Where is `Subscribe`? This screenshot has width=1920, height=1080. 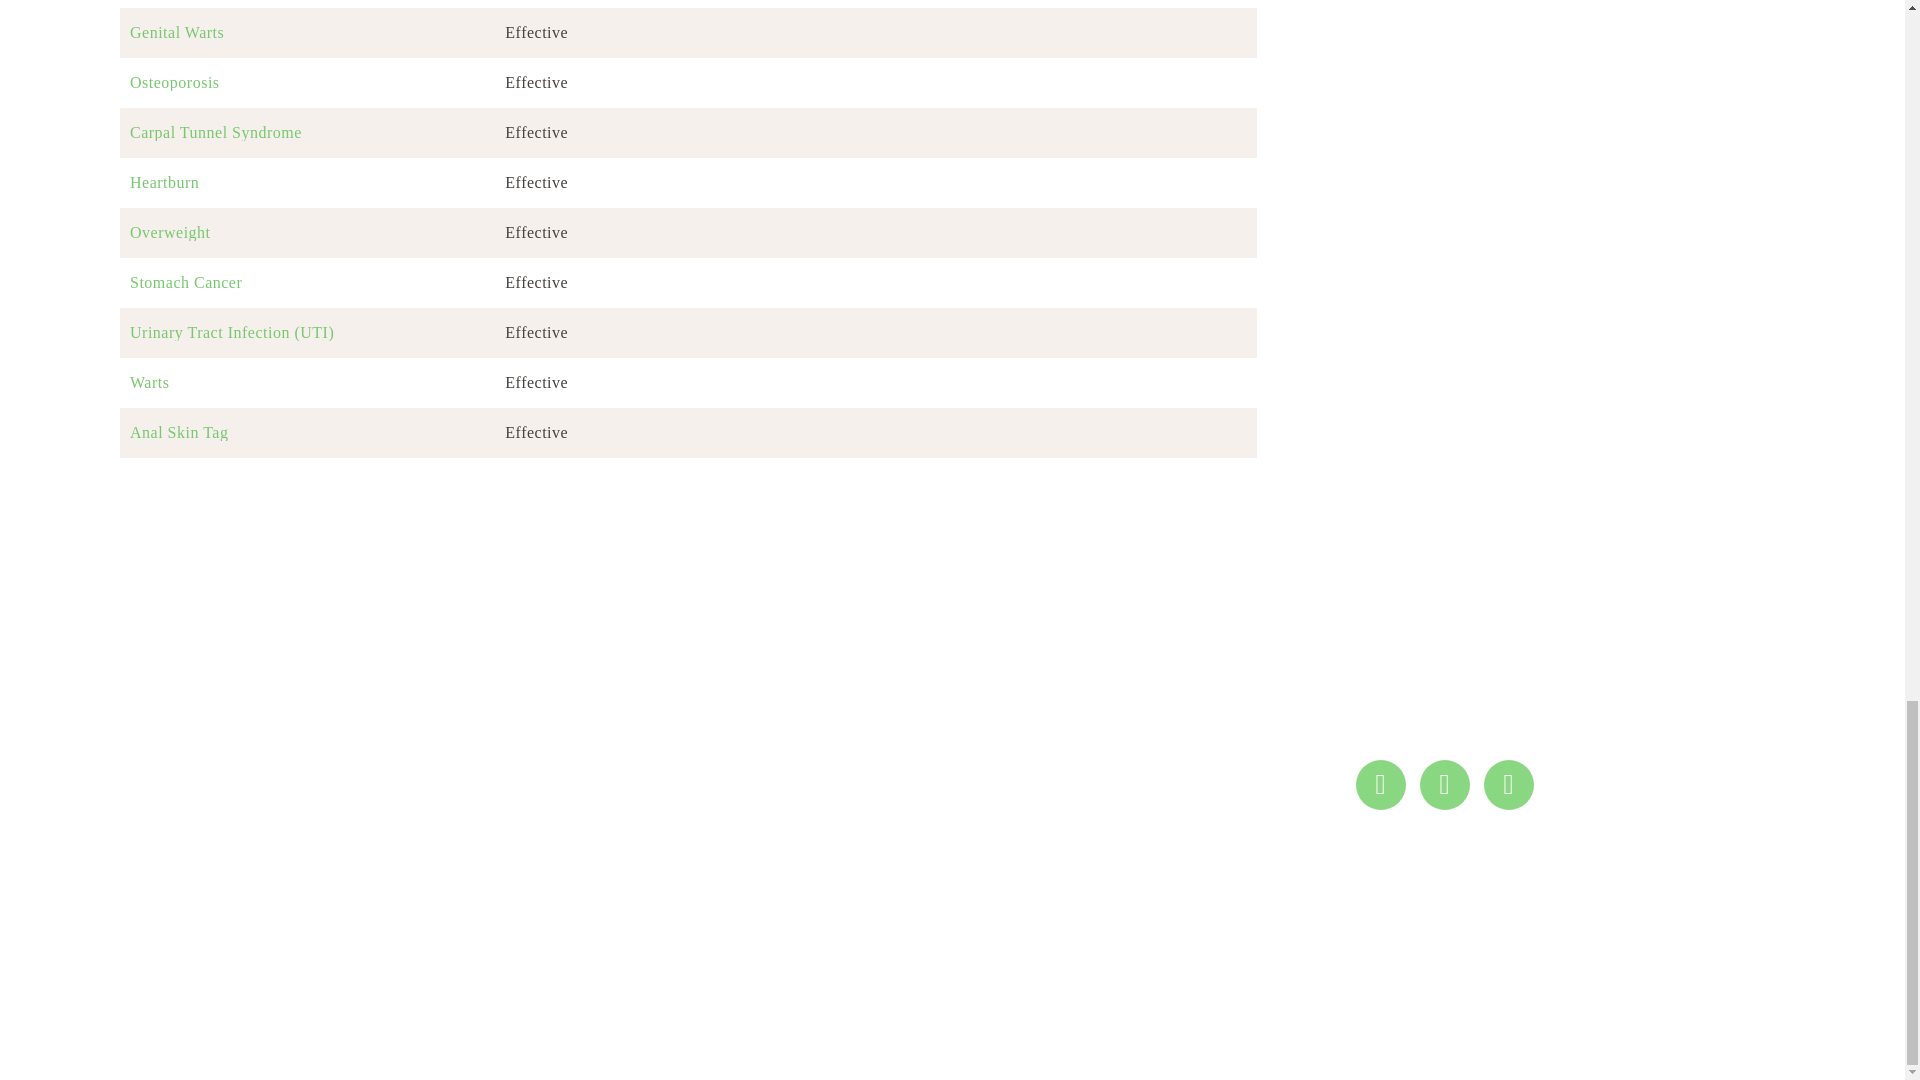 Subscribe is located at coordinates (384, 782).